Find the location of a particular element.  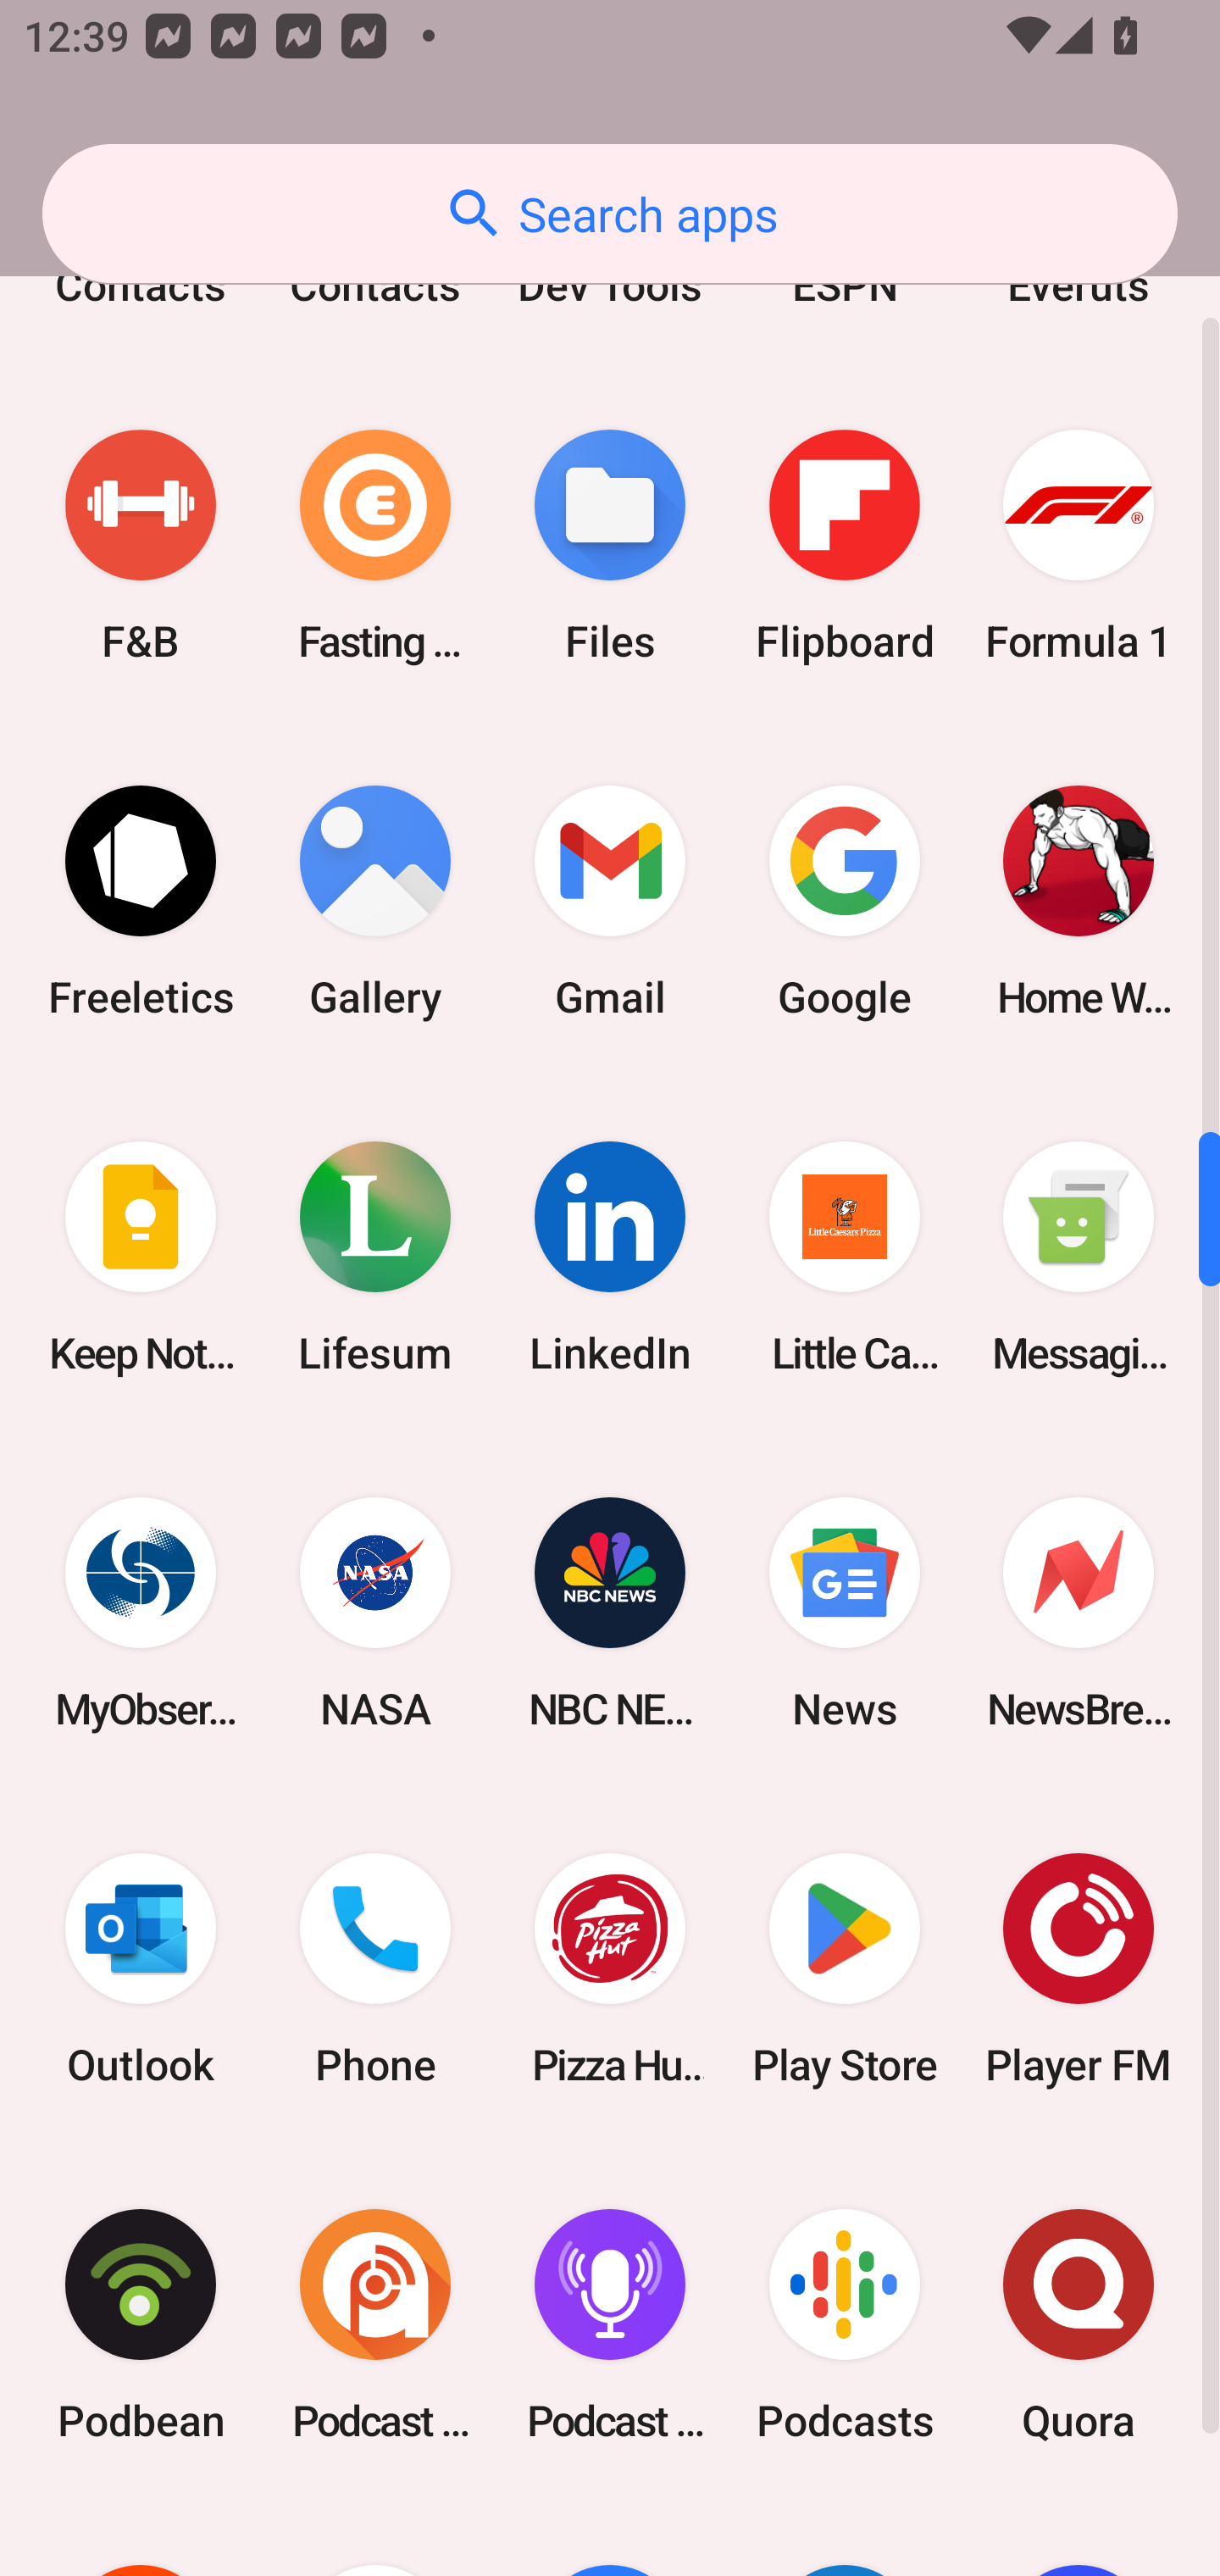

  Search apps is located at coordinates (610, 214).